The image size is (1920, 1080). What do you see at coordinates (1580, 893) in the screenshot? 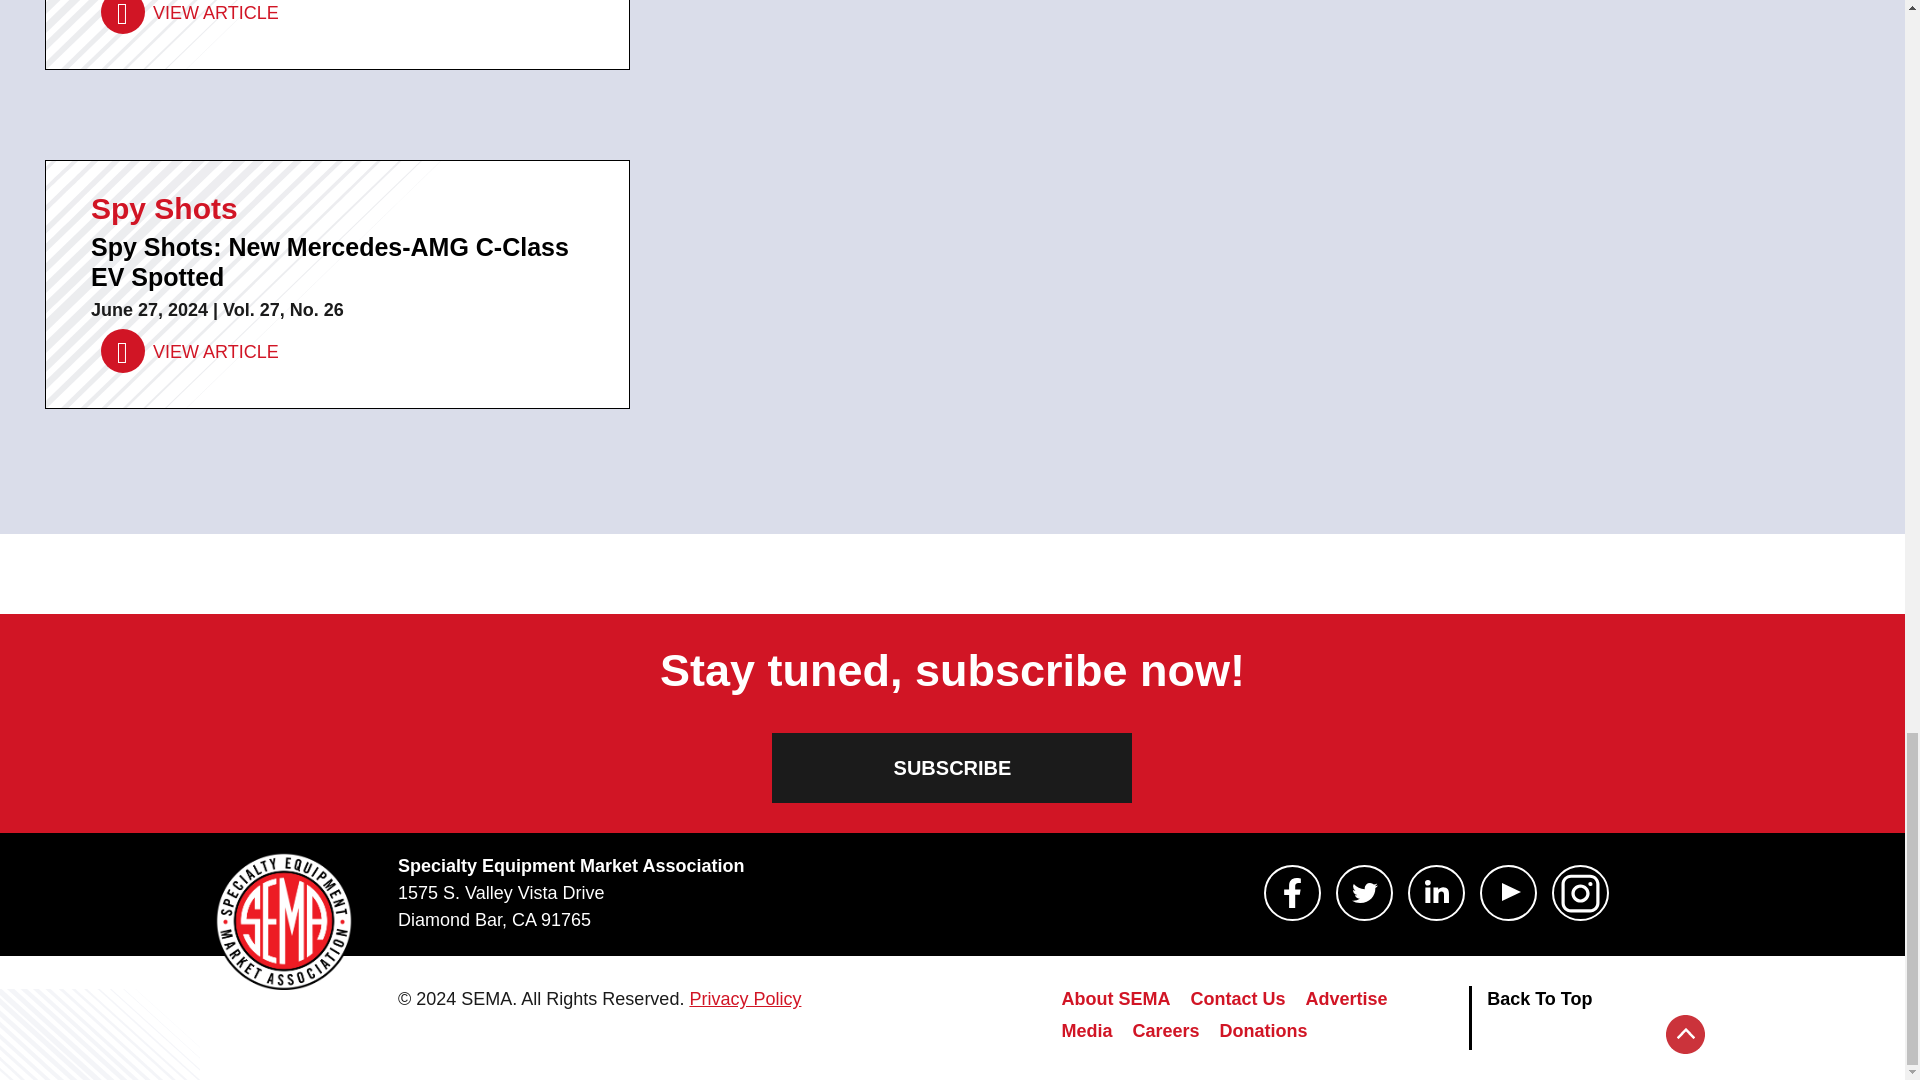
I see `SEMA Instagram Link` at bounding box center [1580, 893].